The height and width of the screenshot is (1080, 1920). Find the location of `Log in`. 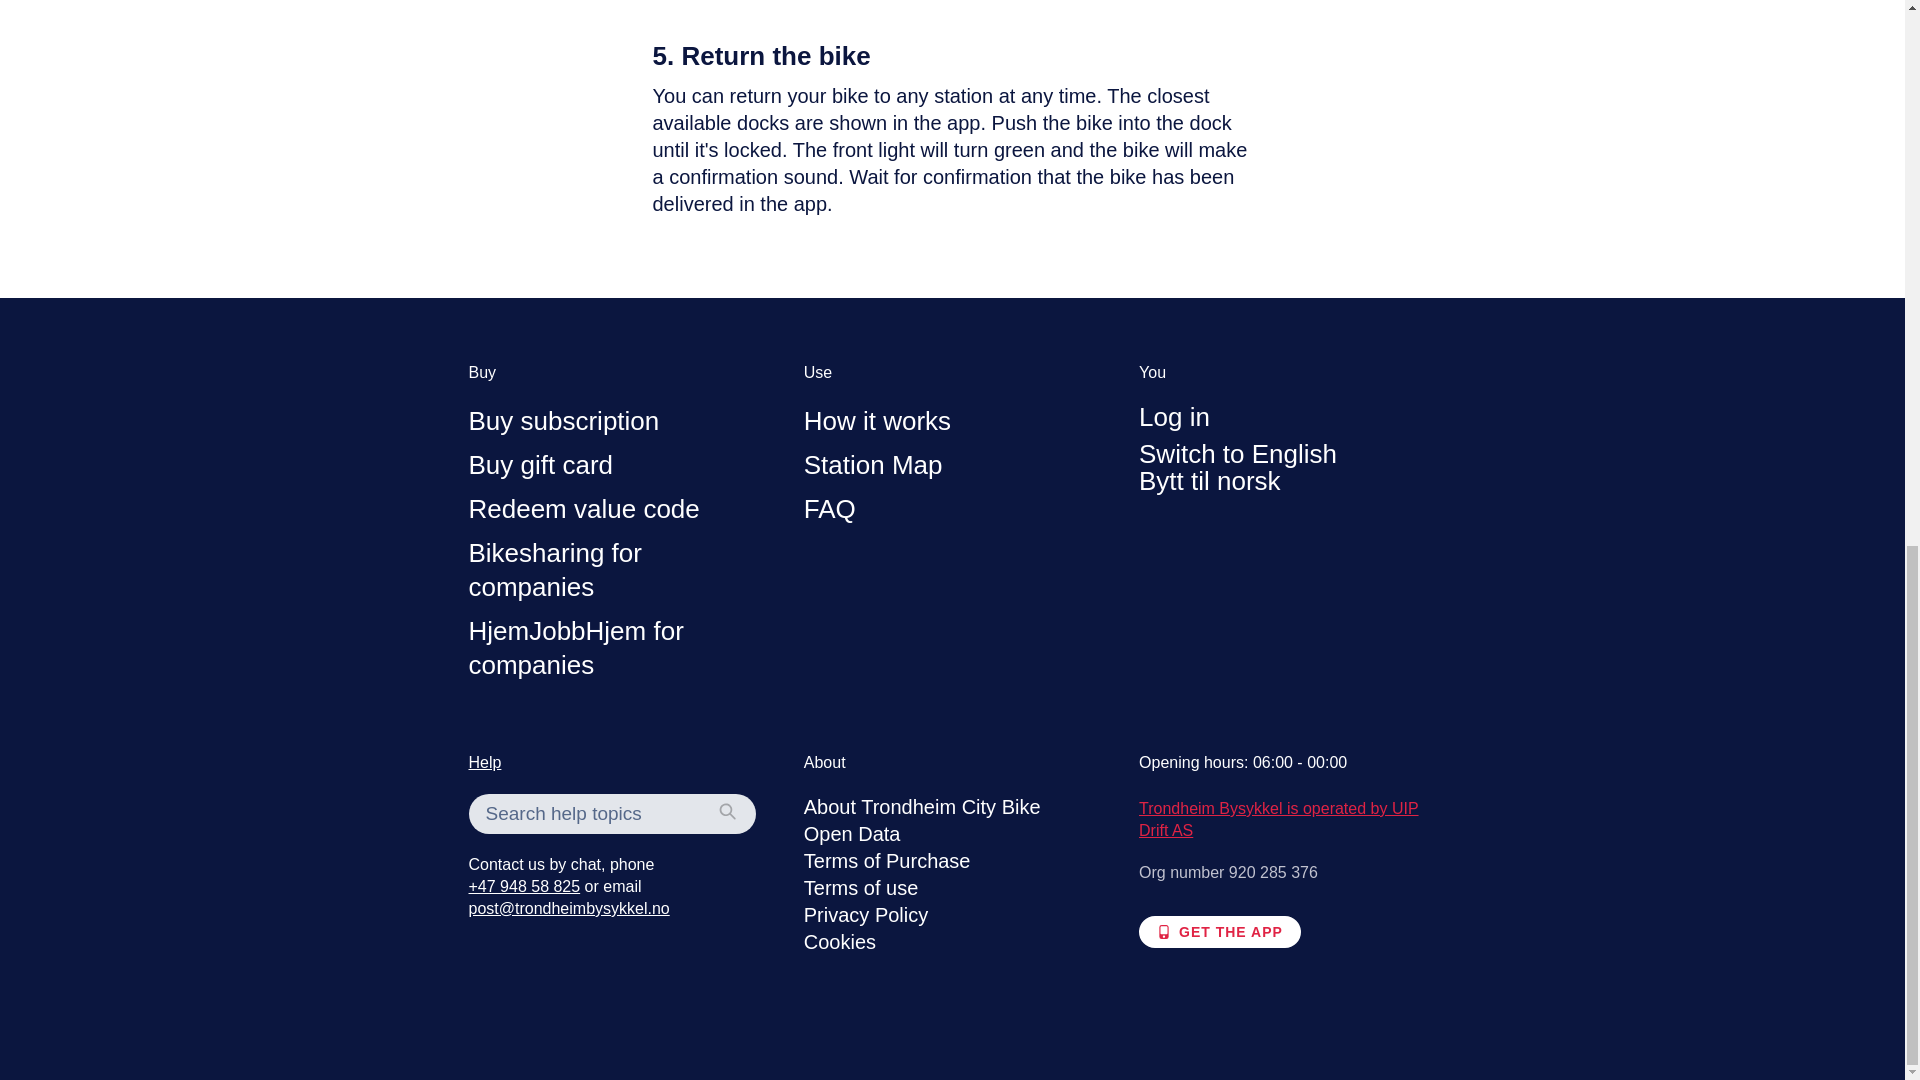

Log in is located at coordinates (1174, 416).